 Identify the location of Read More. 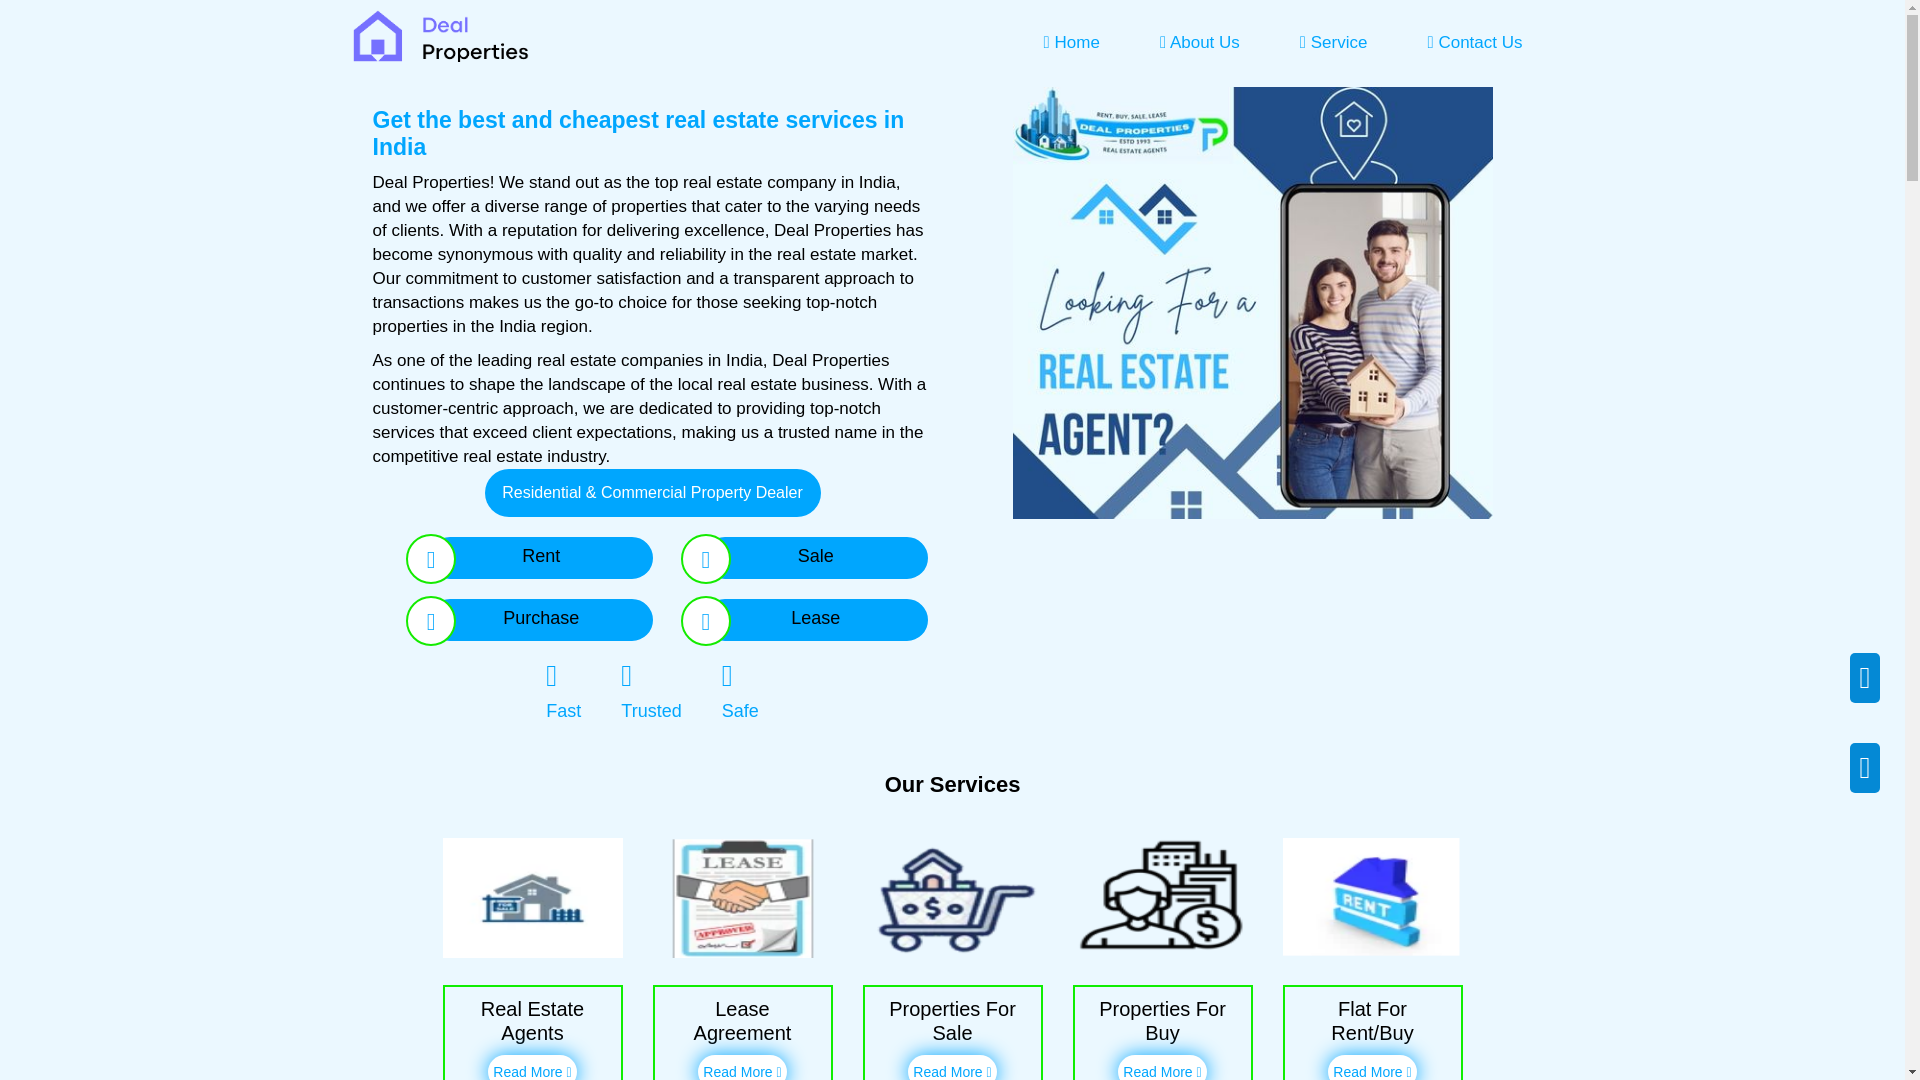
(952, 1068).